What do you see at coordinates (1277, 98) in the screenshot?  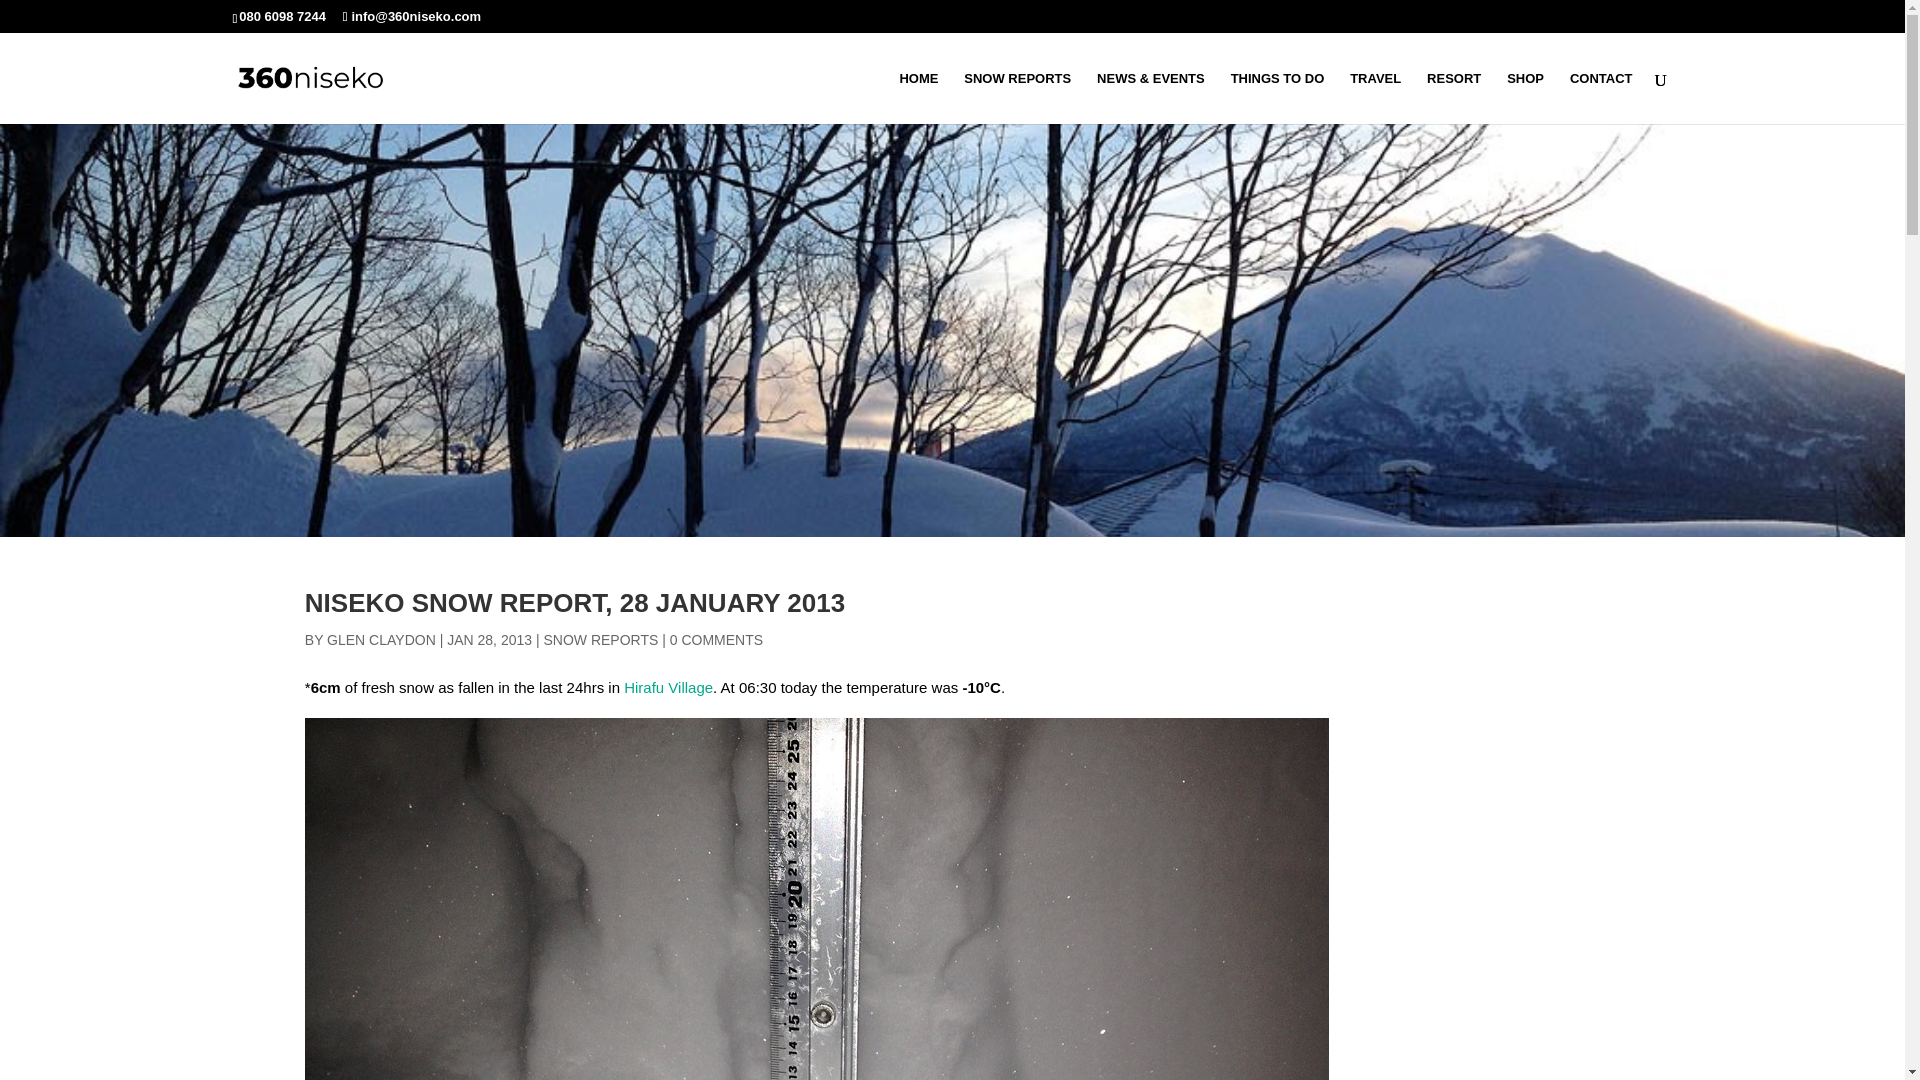 I see `THINGS TO DO` at bounding box center [1277, 98].